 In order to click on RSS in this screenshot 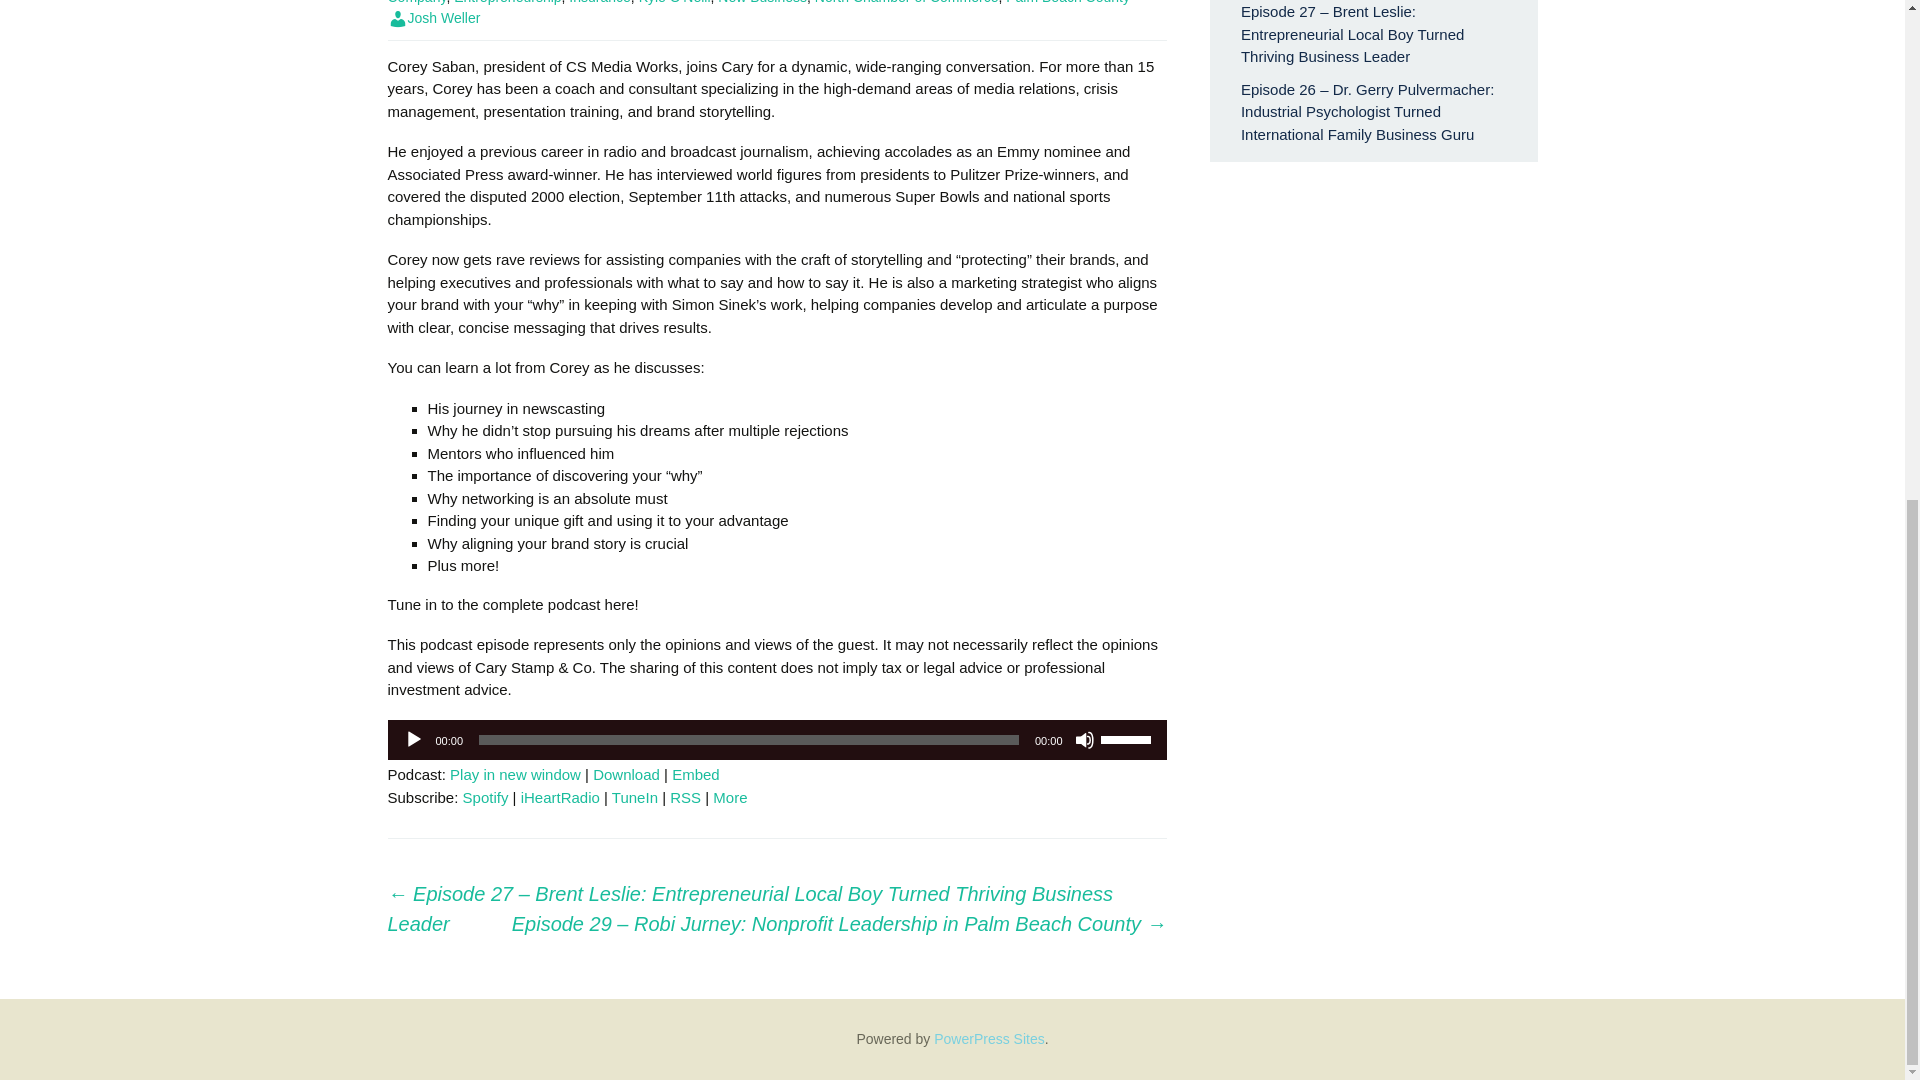, I will do `click(685, 797)`.